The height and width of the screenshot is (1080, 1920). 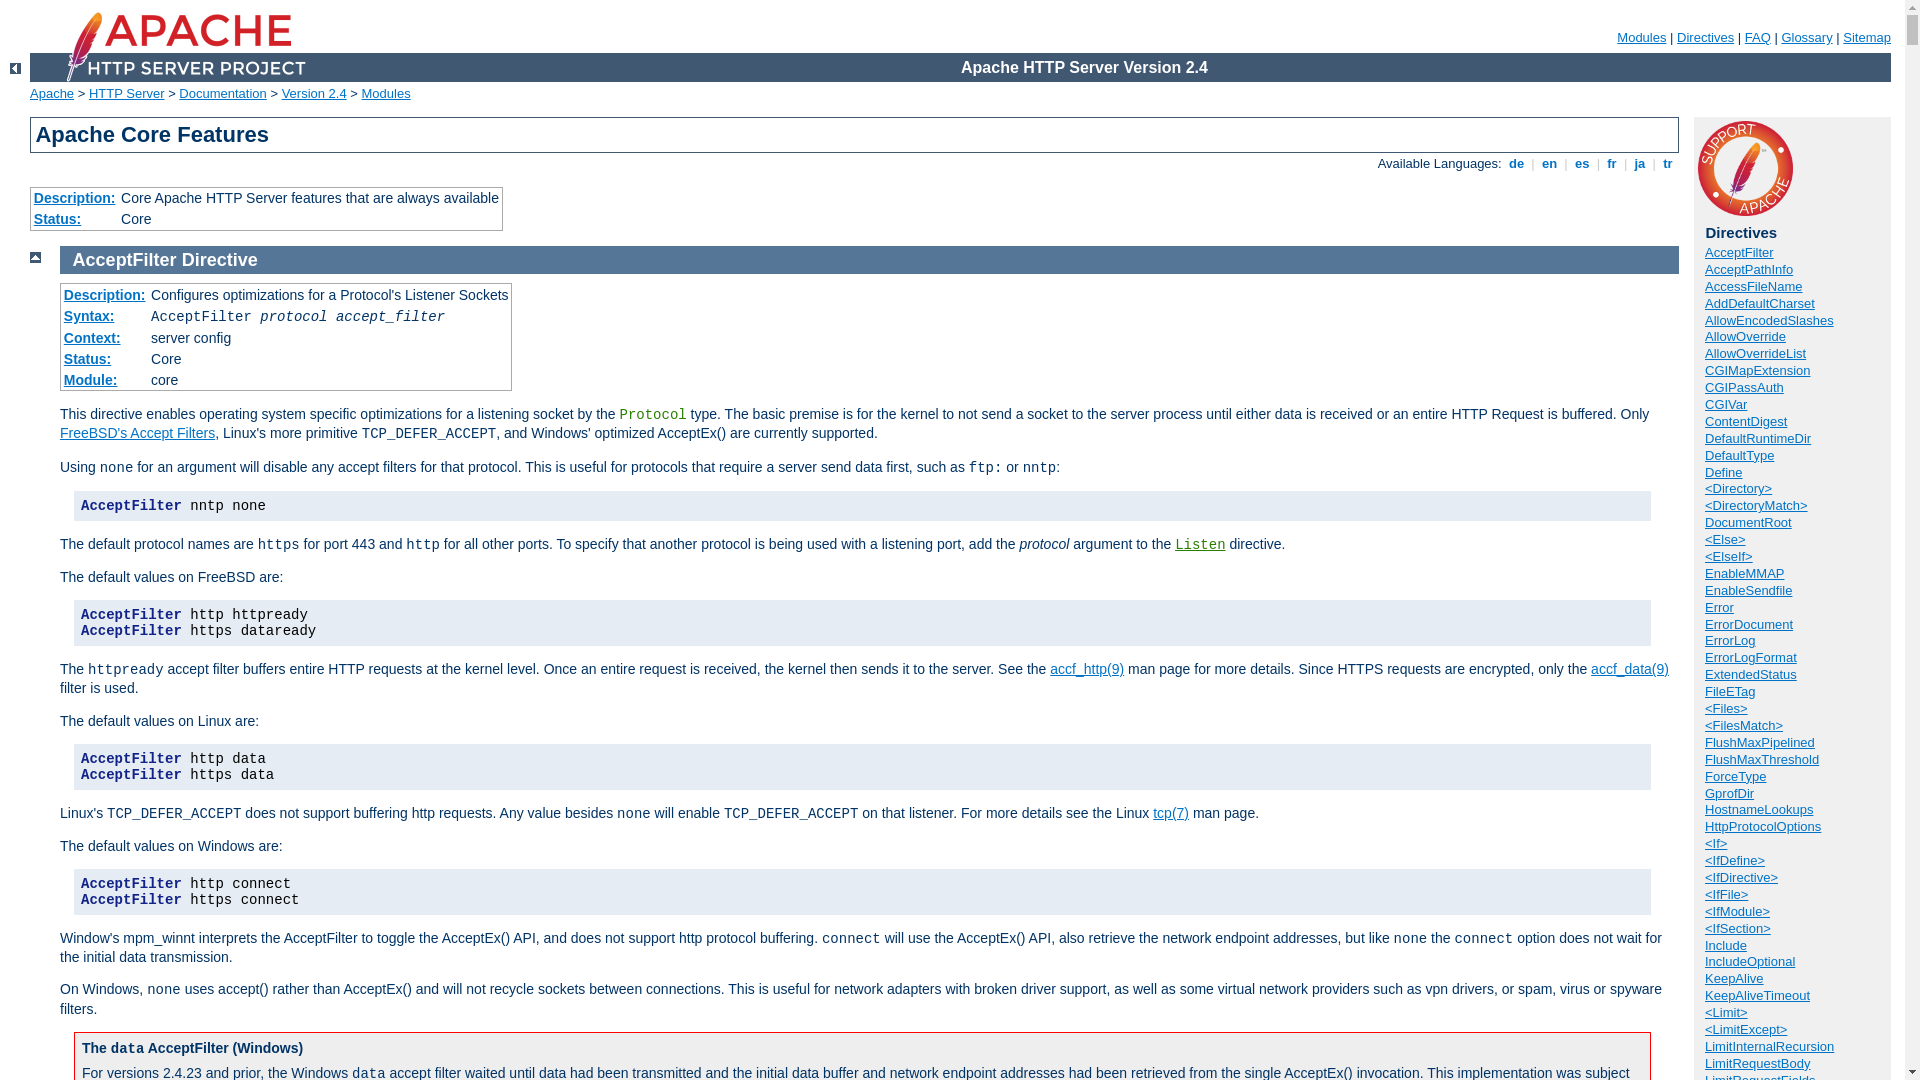 What do you see at coordinates (1729, 556) in the screenshot?
I see `<ElseIf>` at bounding box center [1729, 556].